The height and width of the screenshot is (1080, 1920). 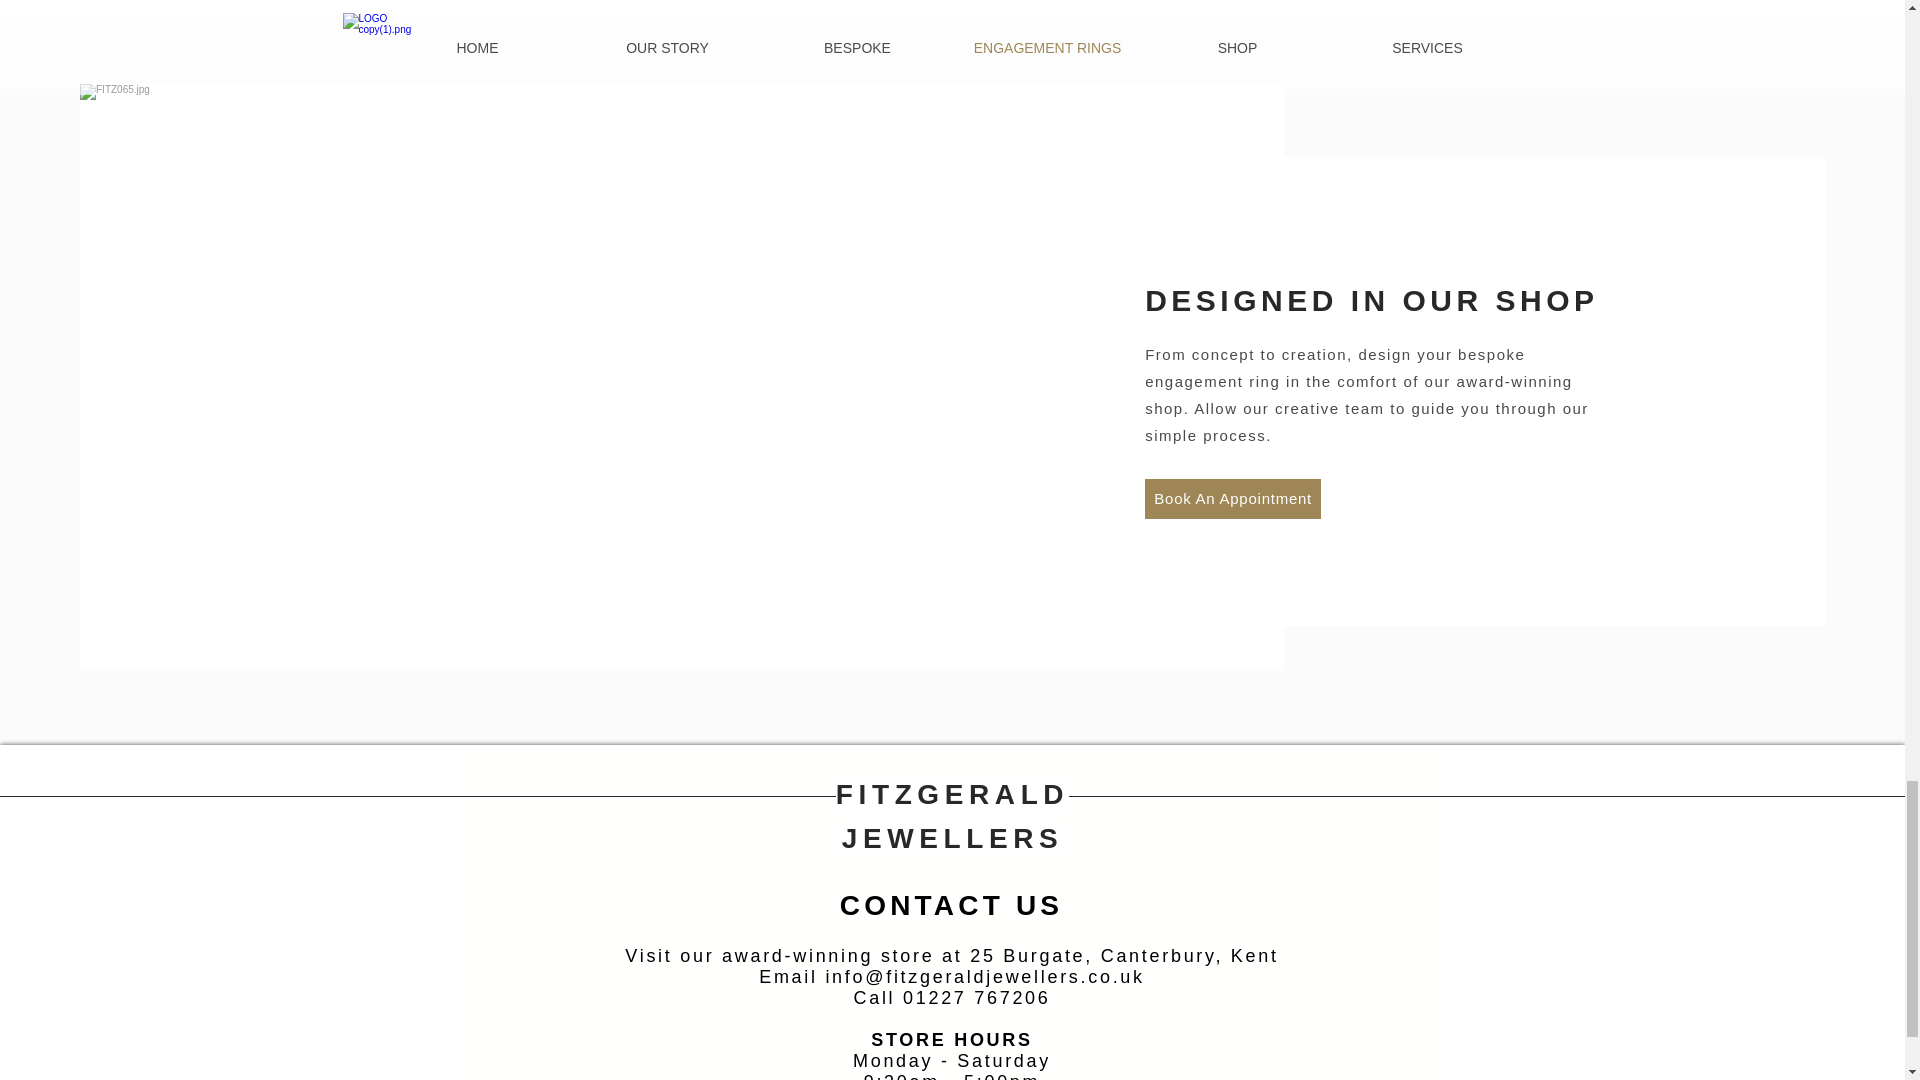 I want to click on Read Our Story, so click(x=1078, y=308).